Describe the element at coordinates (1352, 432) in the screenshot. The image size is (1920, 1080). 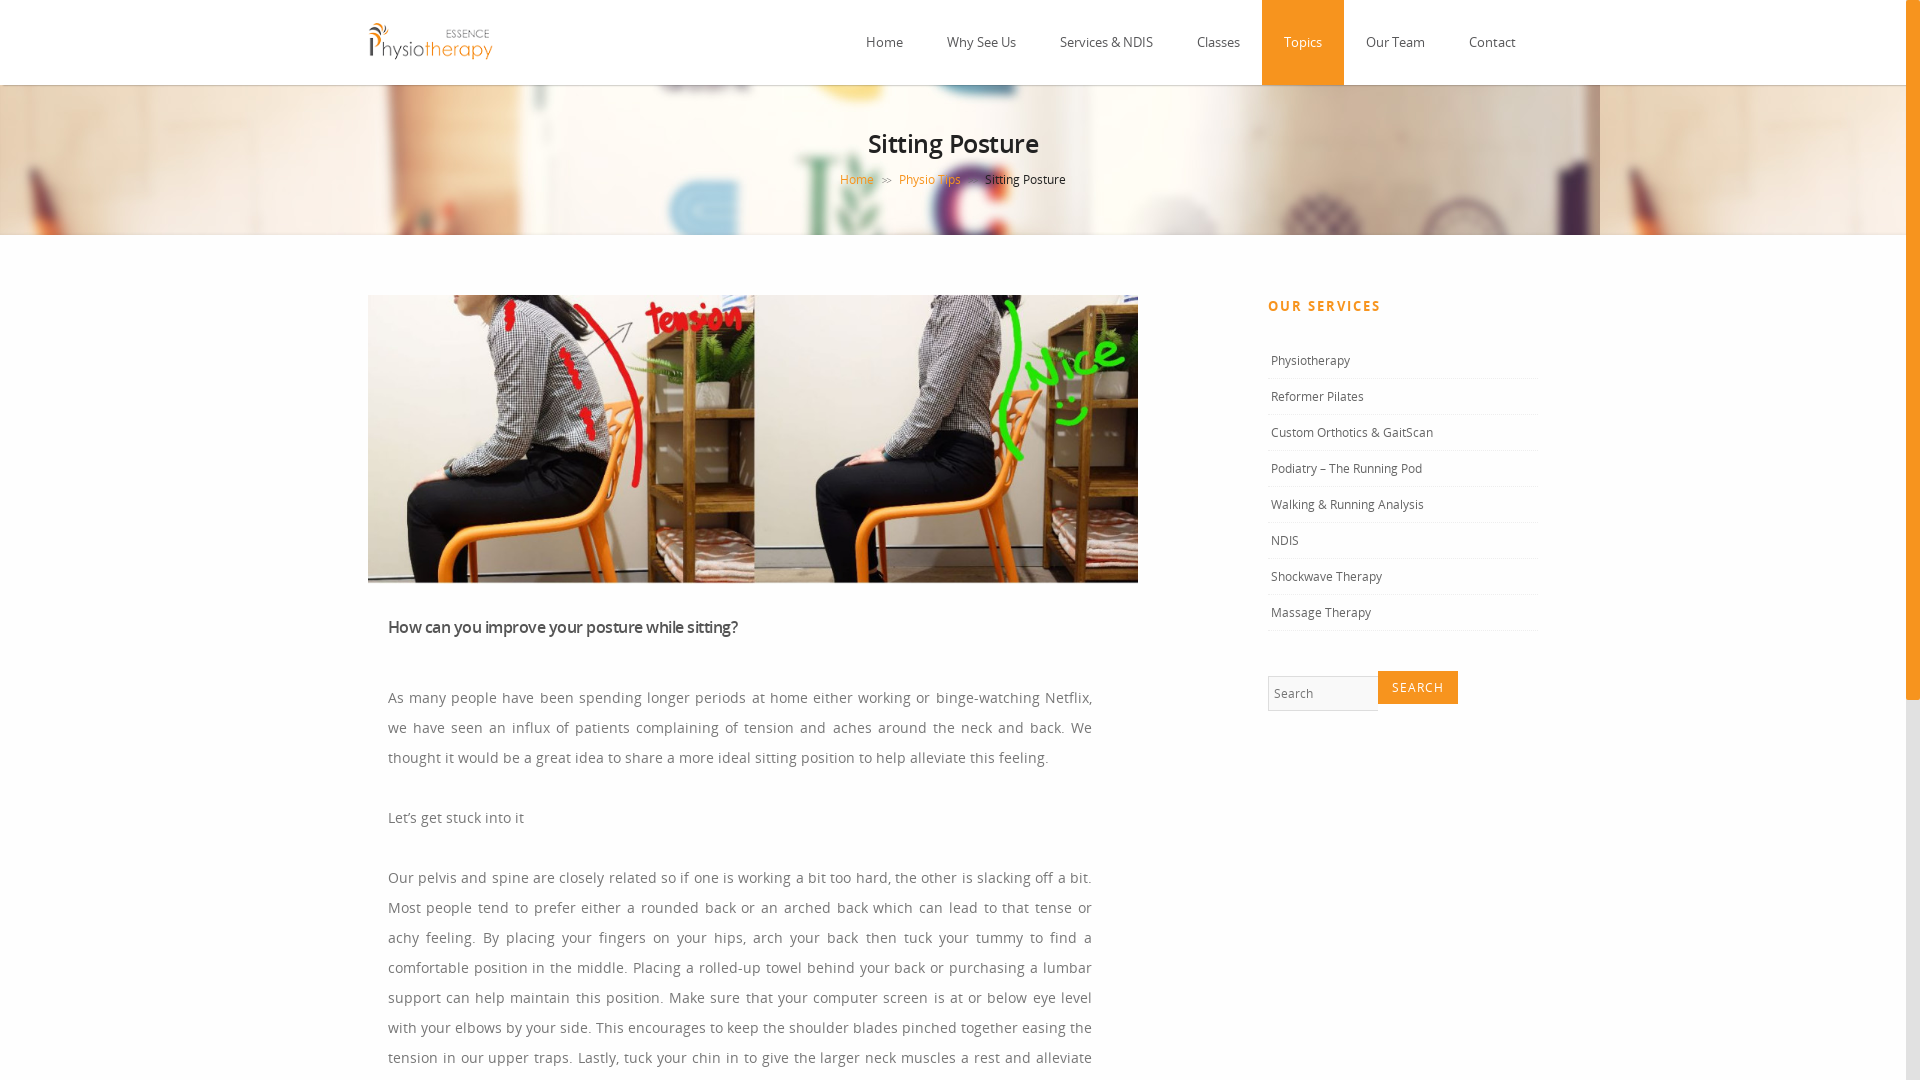
I see `Custom Orthotics & GaitScan` at that location.